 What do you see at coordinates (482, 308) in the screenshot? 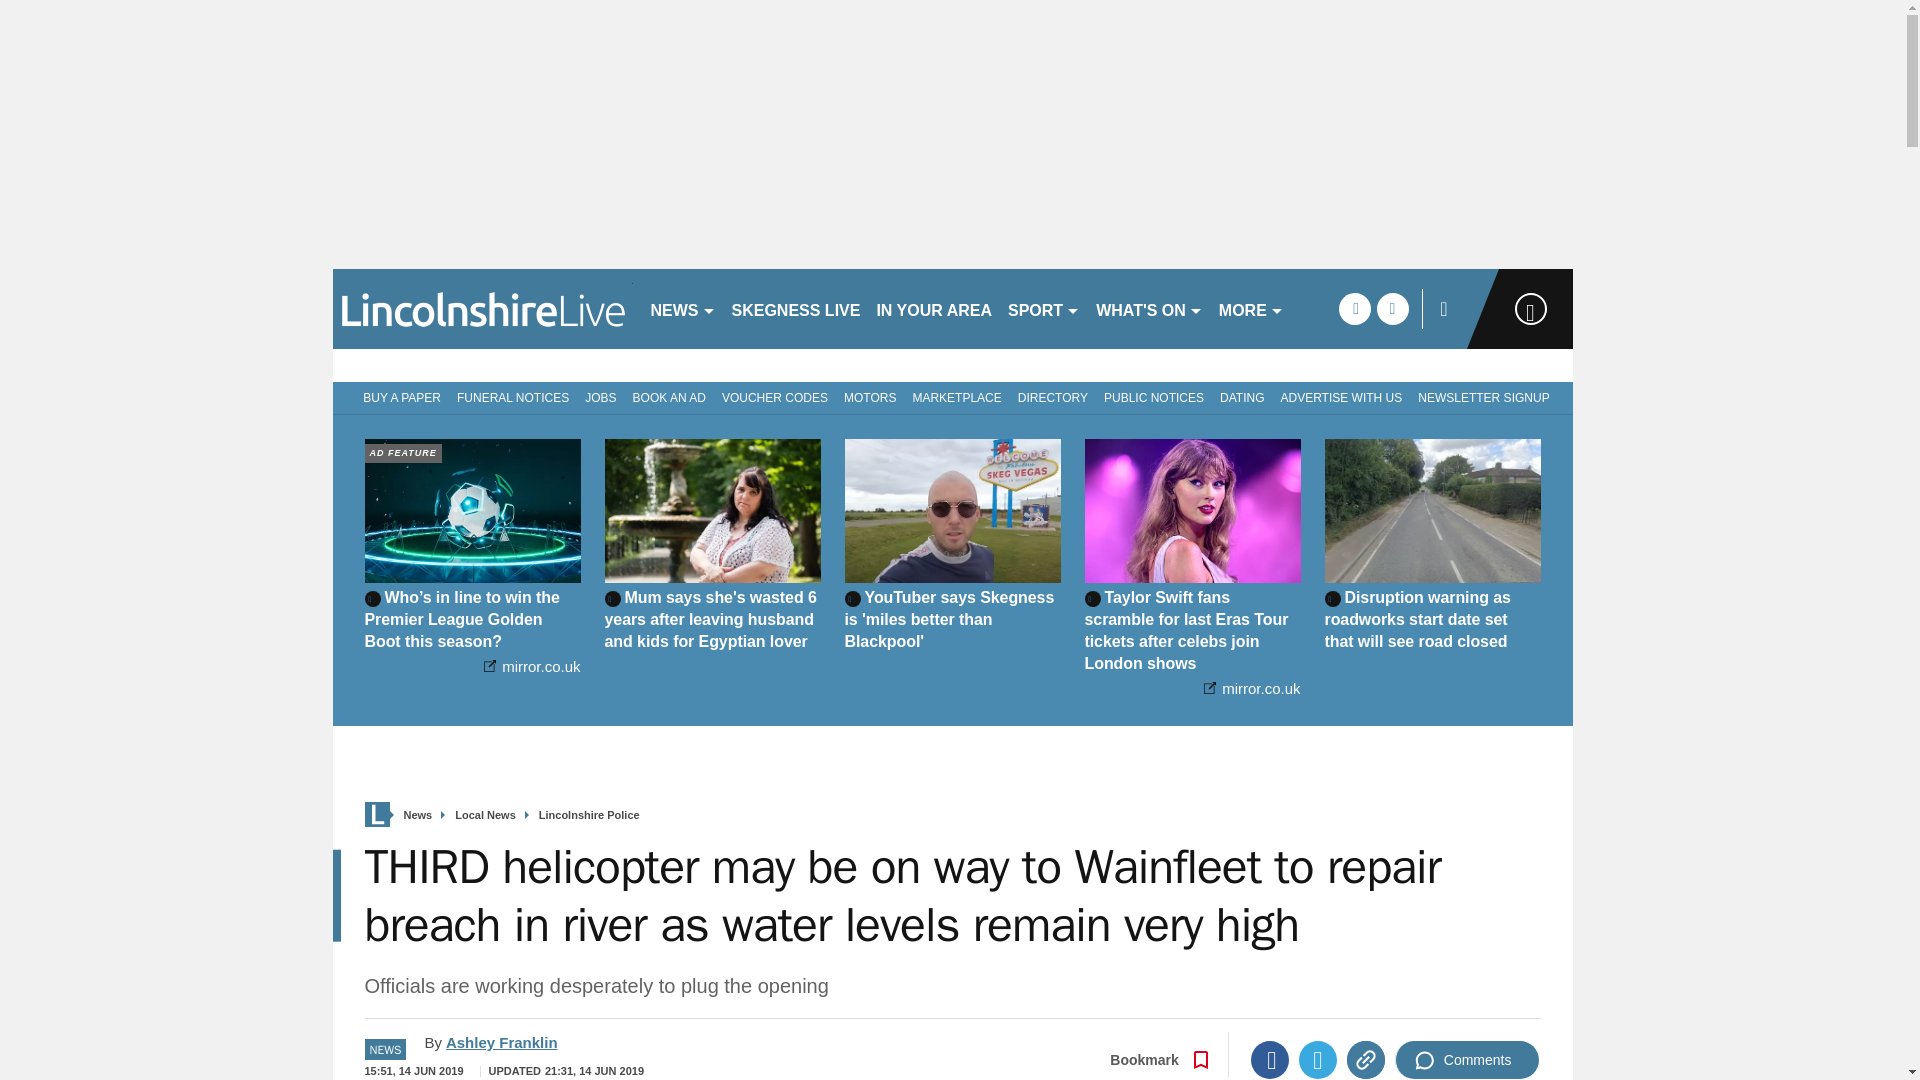
I see `lincolnshirelive` at bounding box center [482, 308].